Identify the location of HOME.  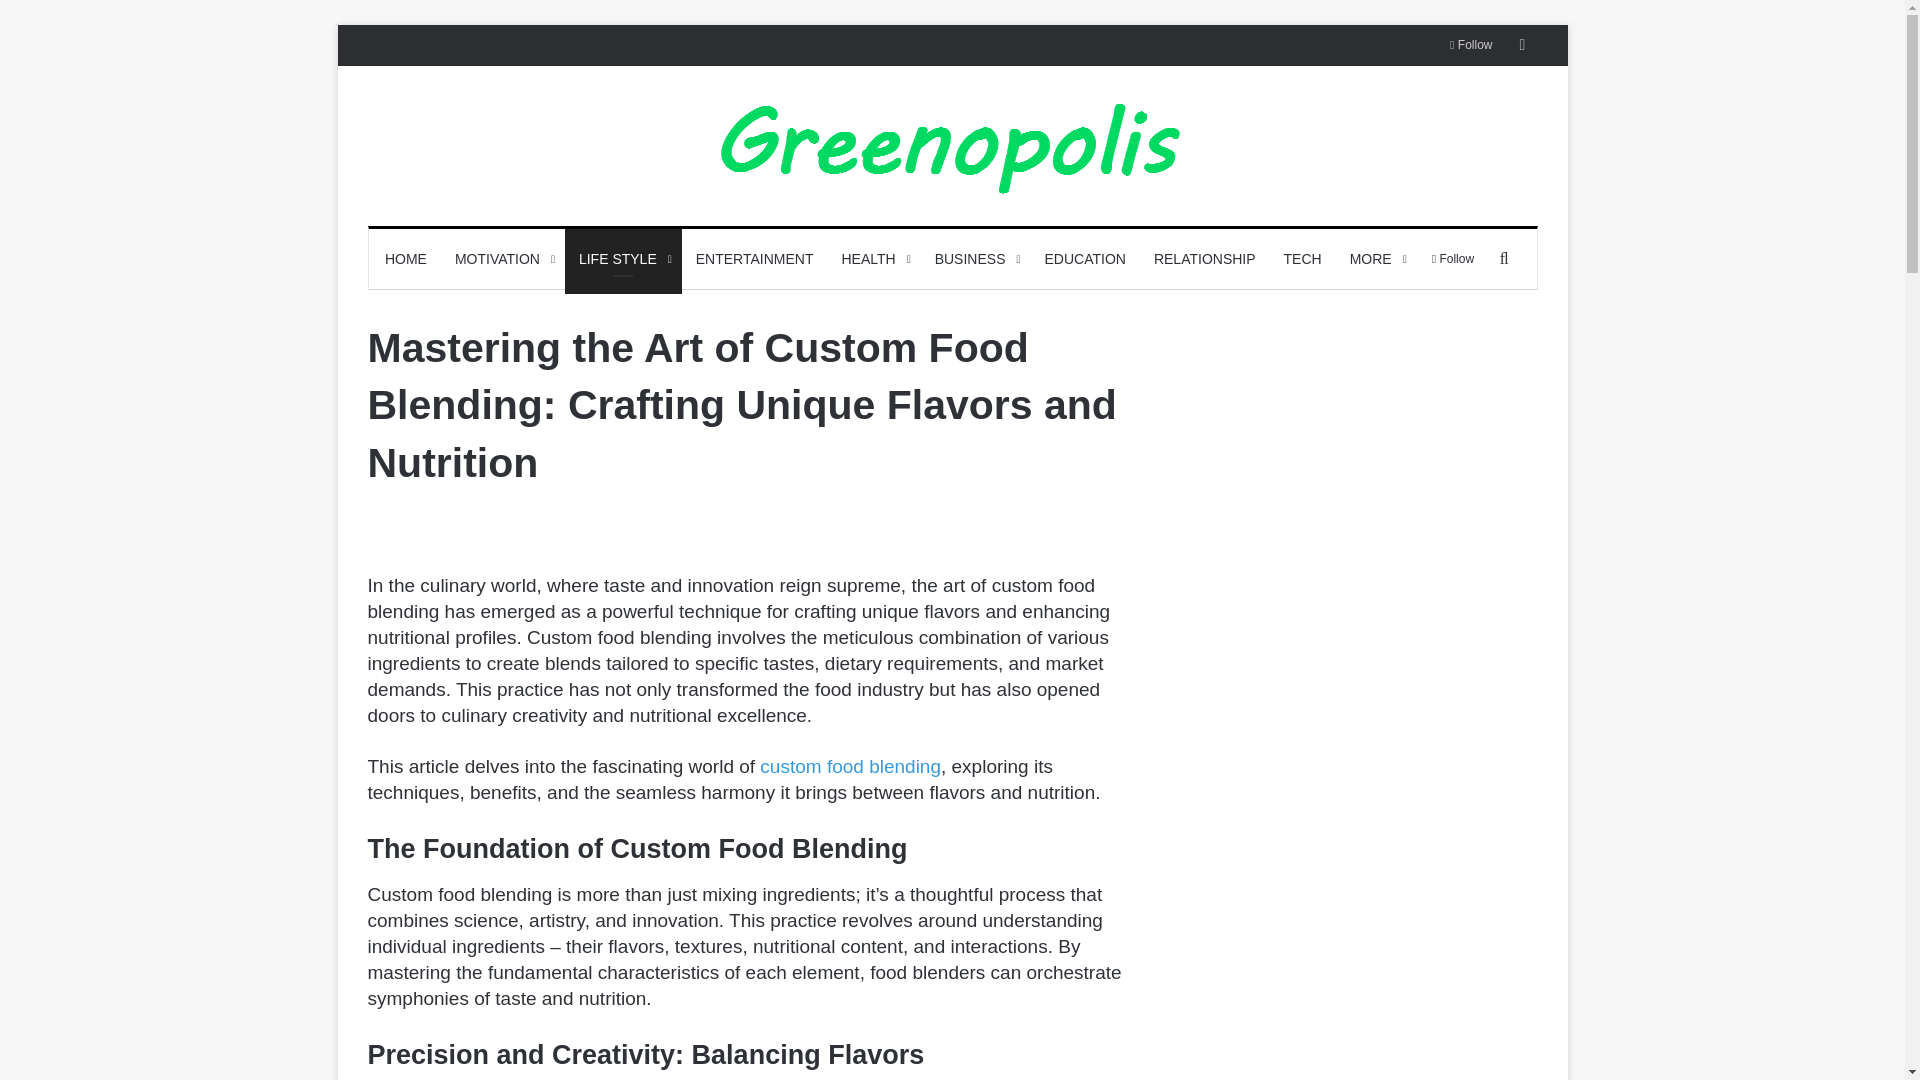
(406, 258).